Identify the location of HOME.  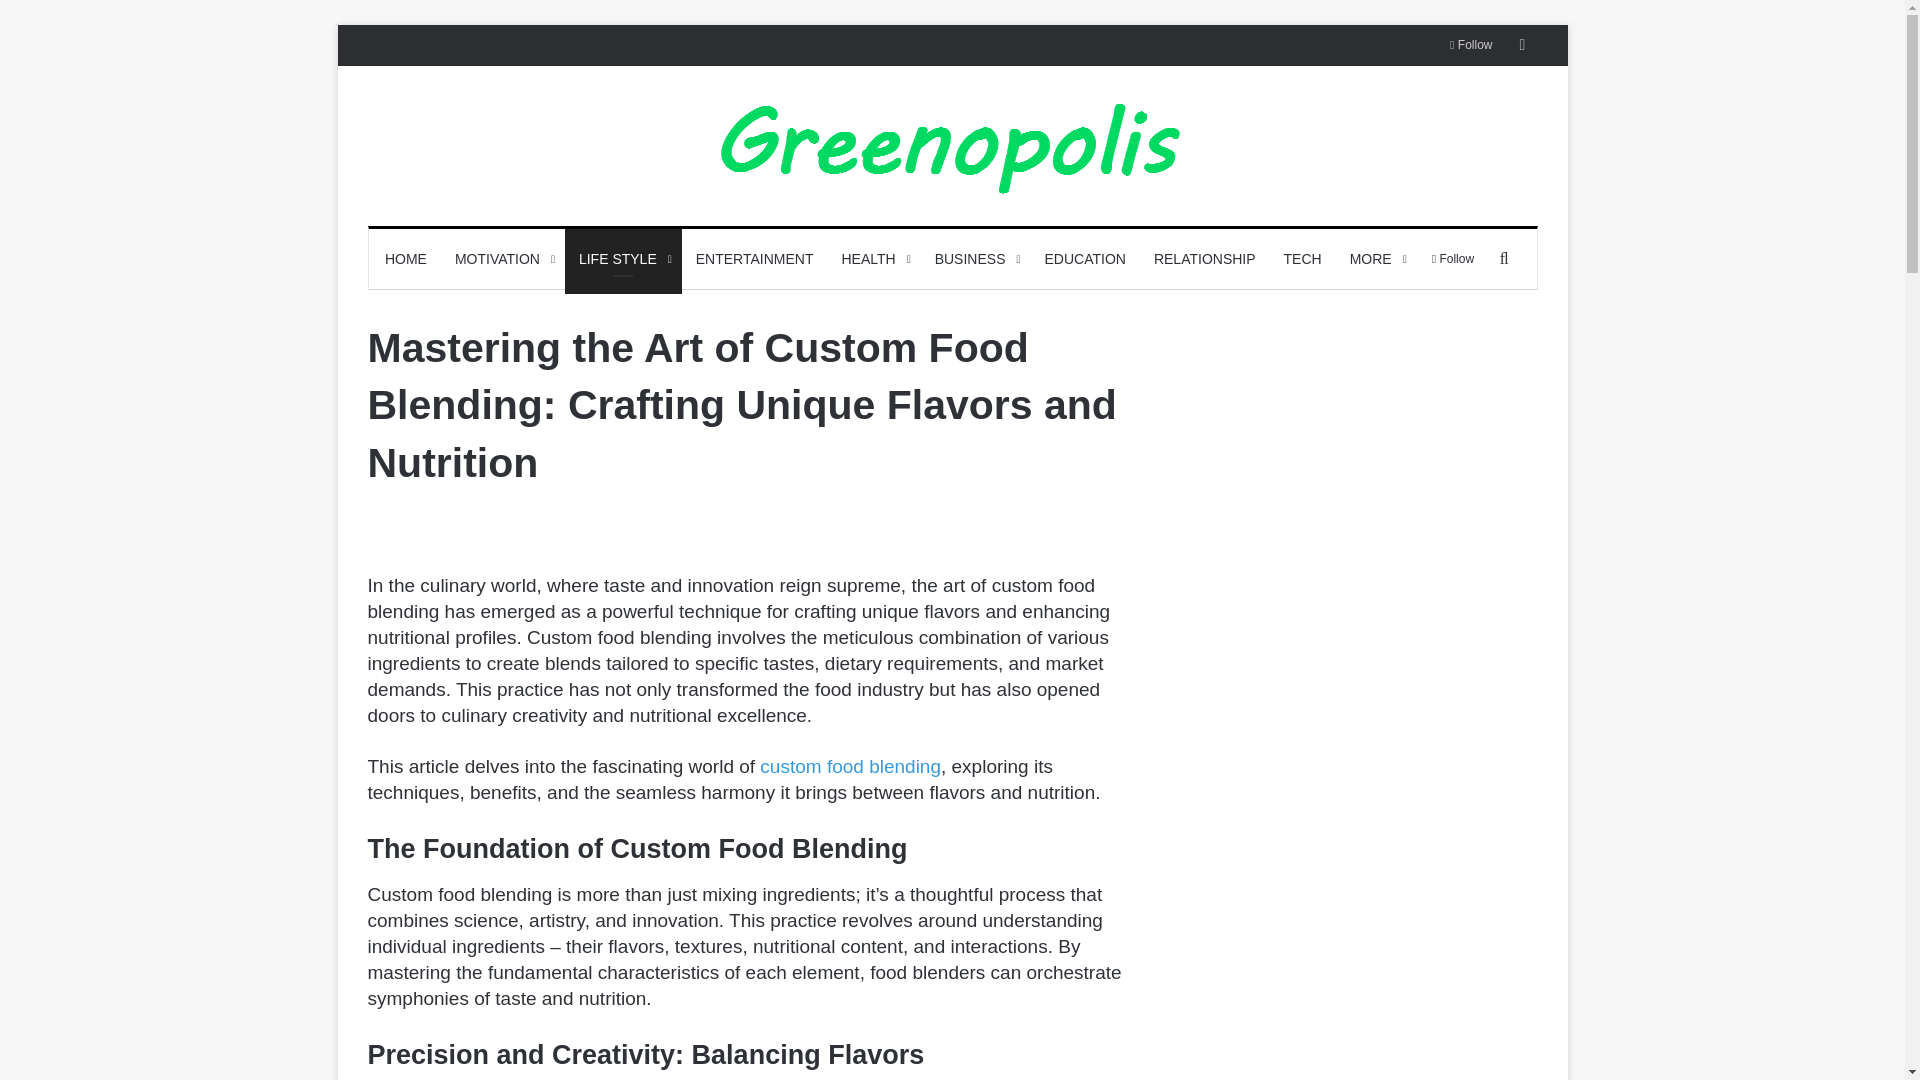
(406, 258).